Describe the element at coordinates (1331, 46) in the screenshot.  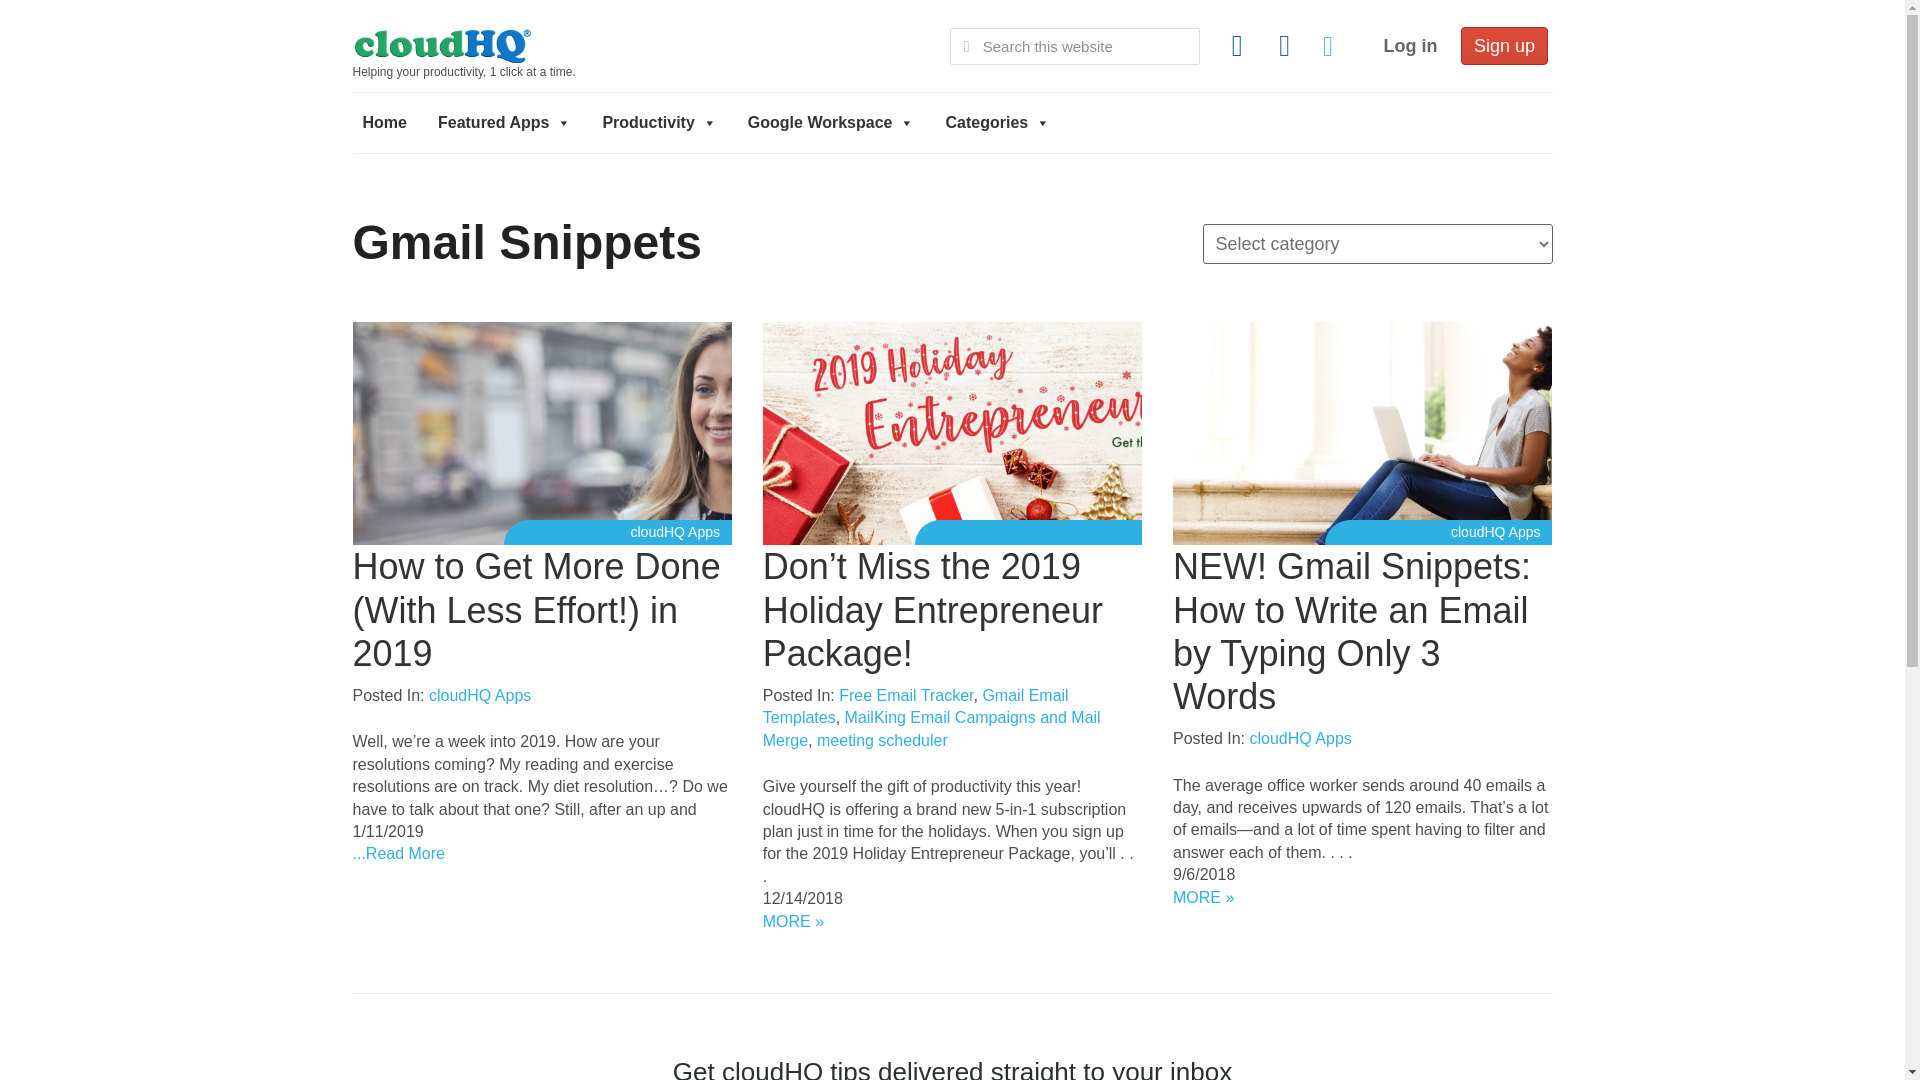
I see `Twitter` at that location.